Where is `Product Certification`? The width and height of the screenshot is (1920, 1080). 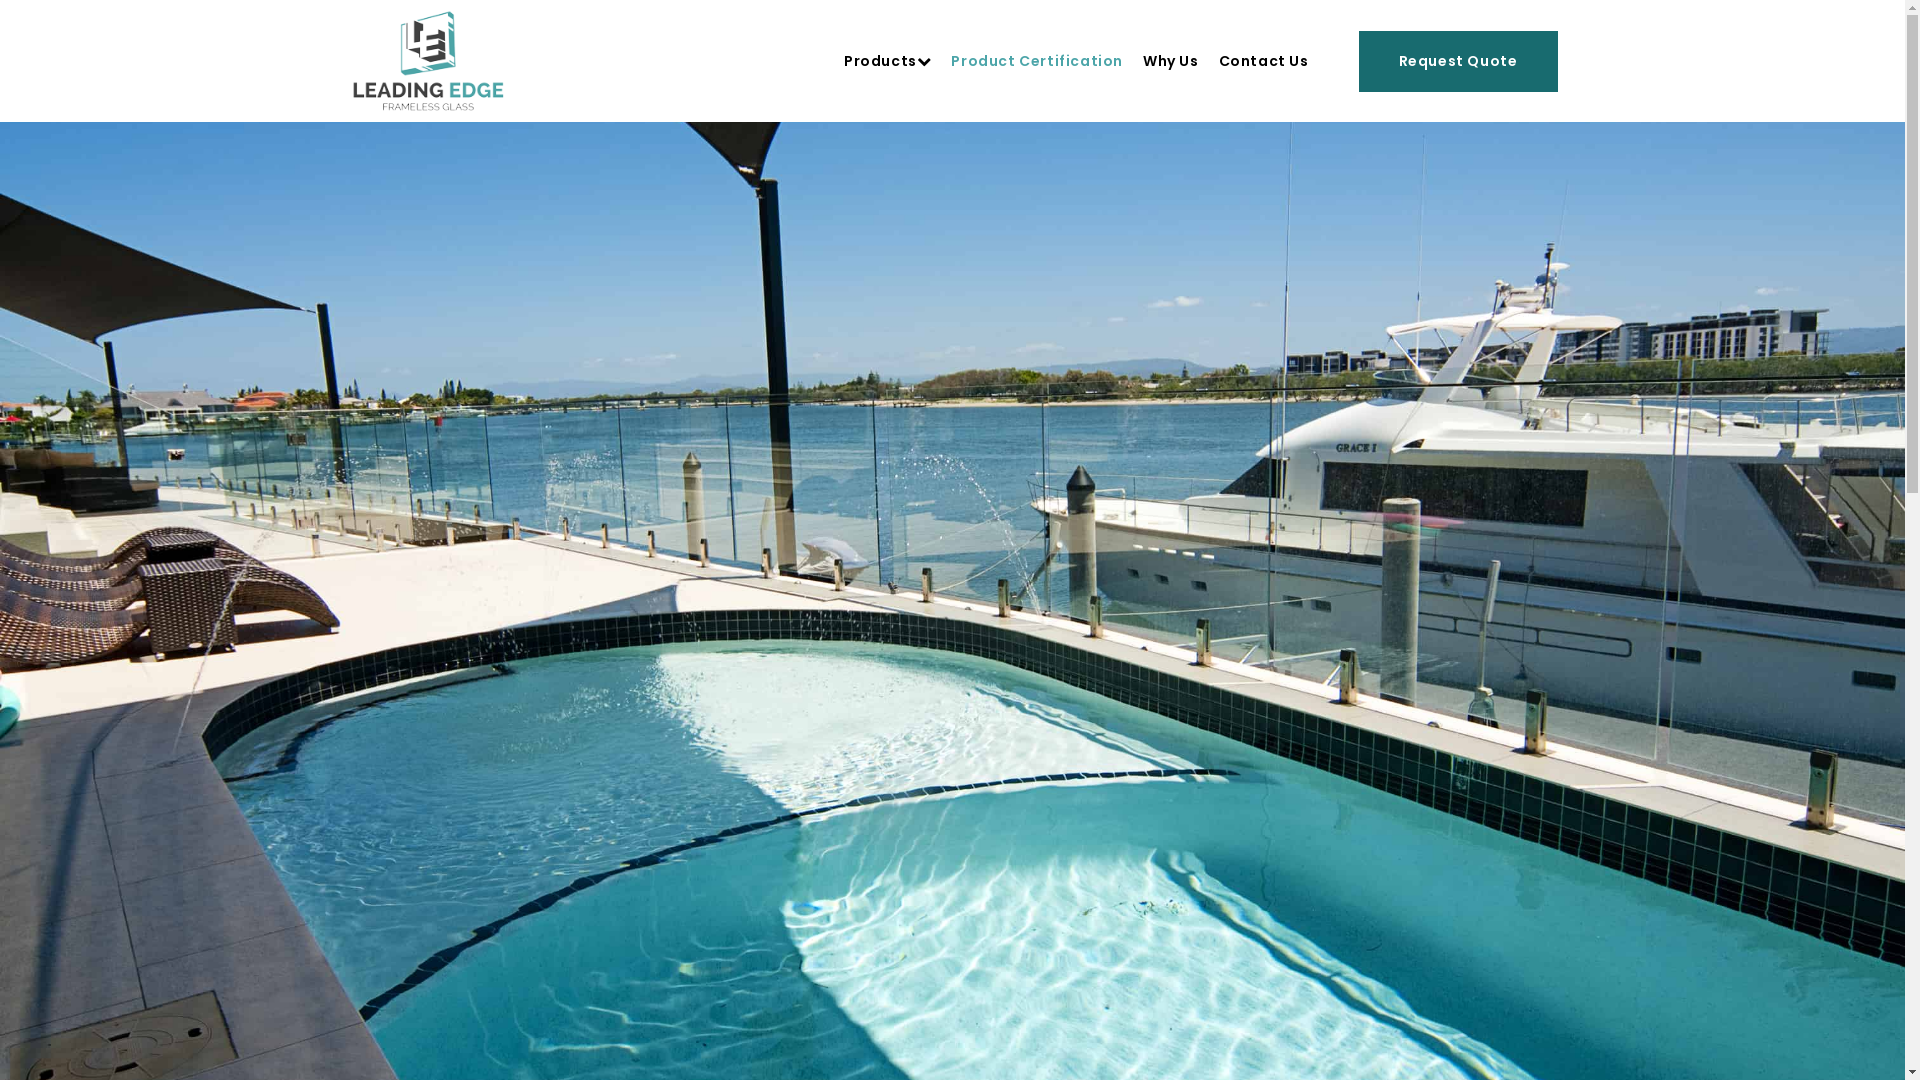 Product Certification is located at coordinates (1037, 62).